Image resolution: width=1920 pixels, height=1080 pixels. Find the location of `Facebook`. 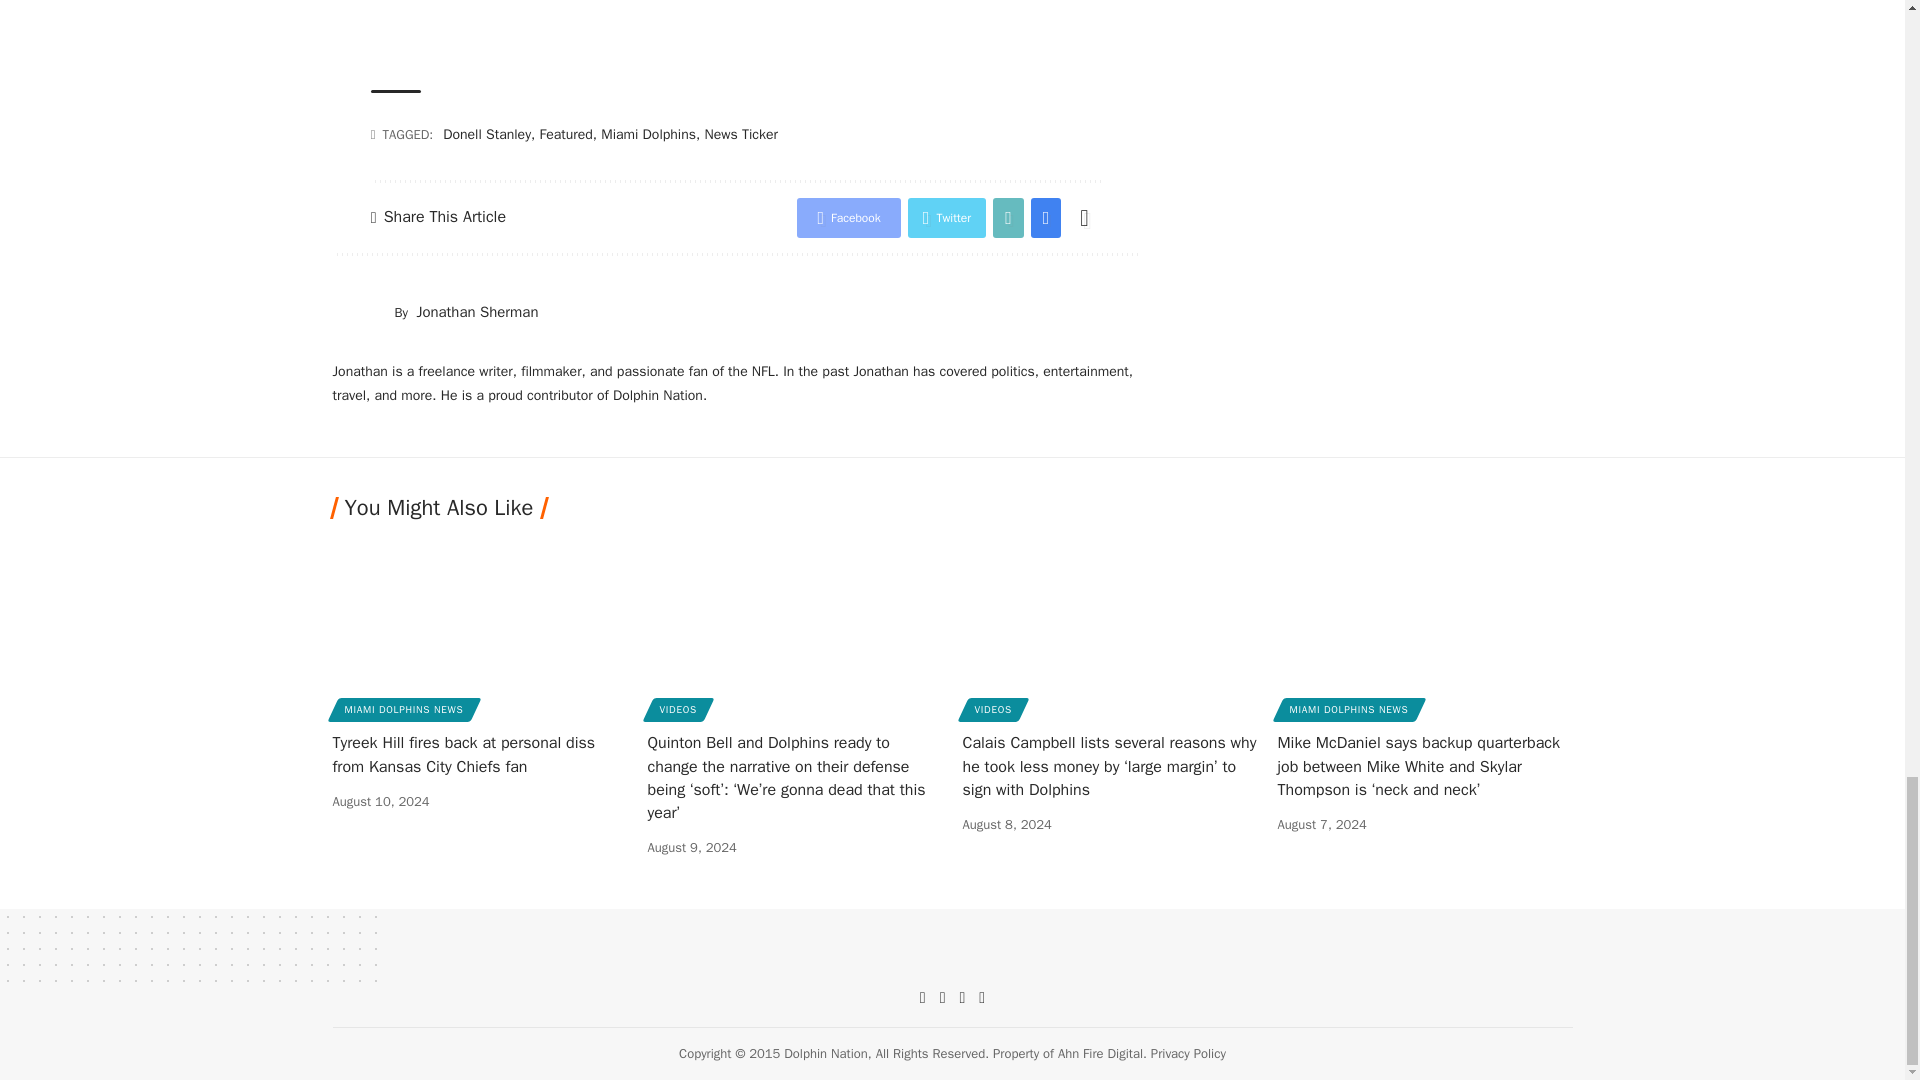

Facebook is located at coordinates (848, 217).